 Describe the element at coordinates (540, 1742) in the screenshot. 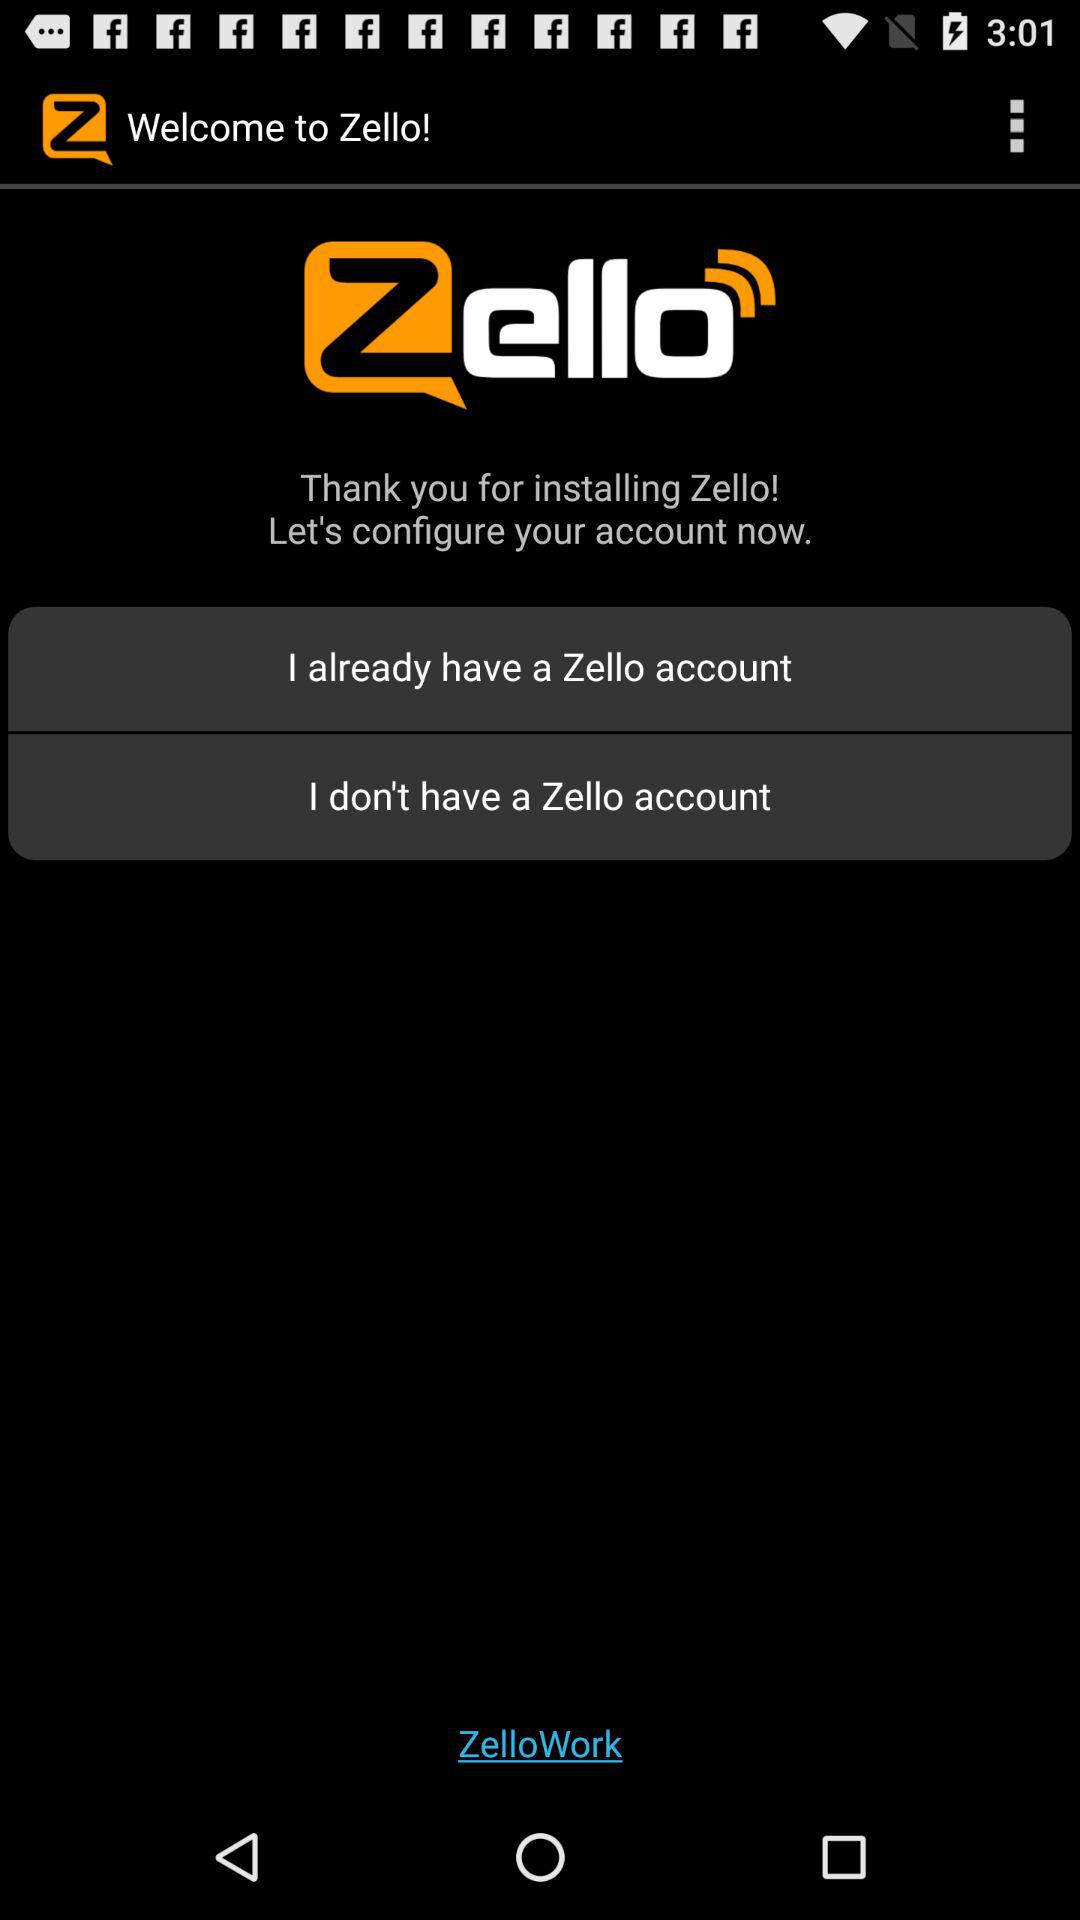

I see `open zellowork item` at that location.